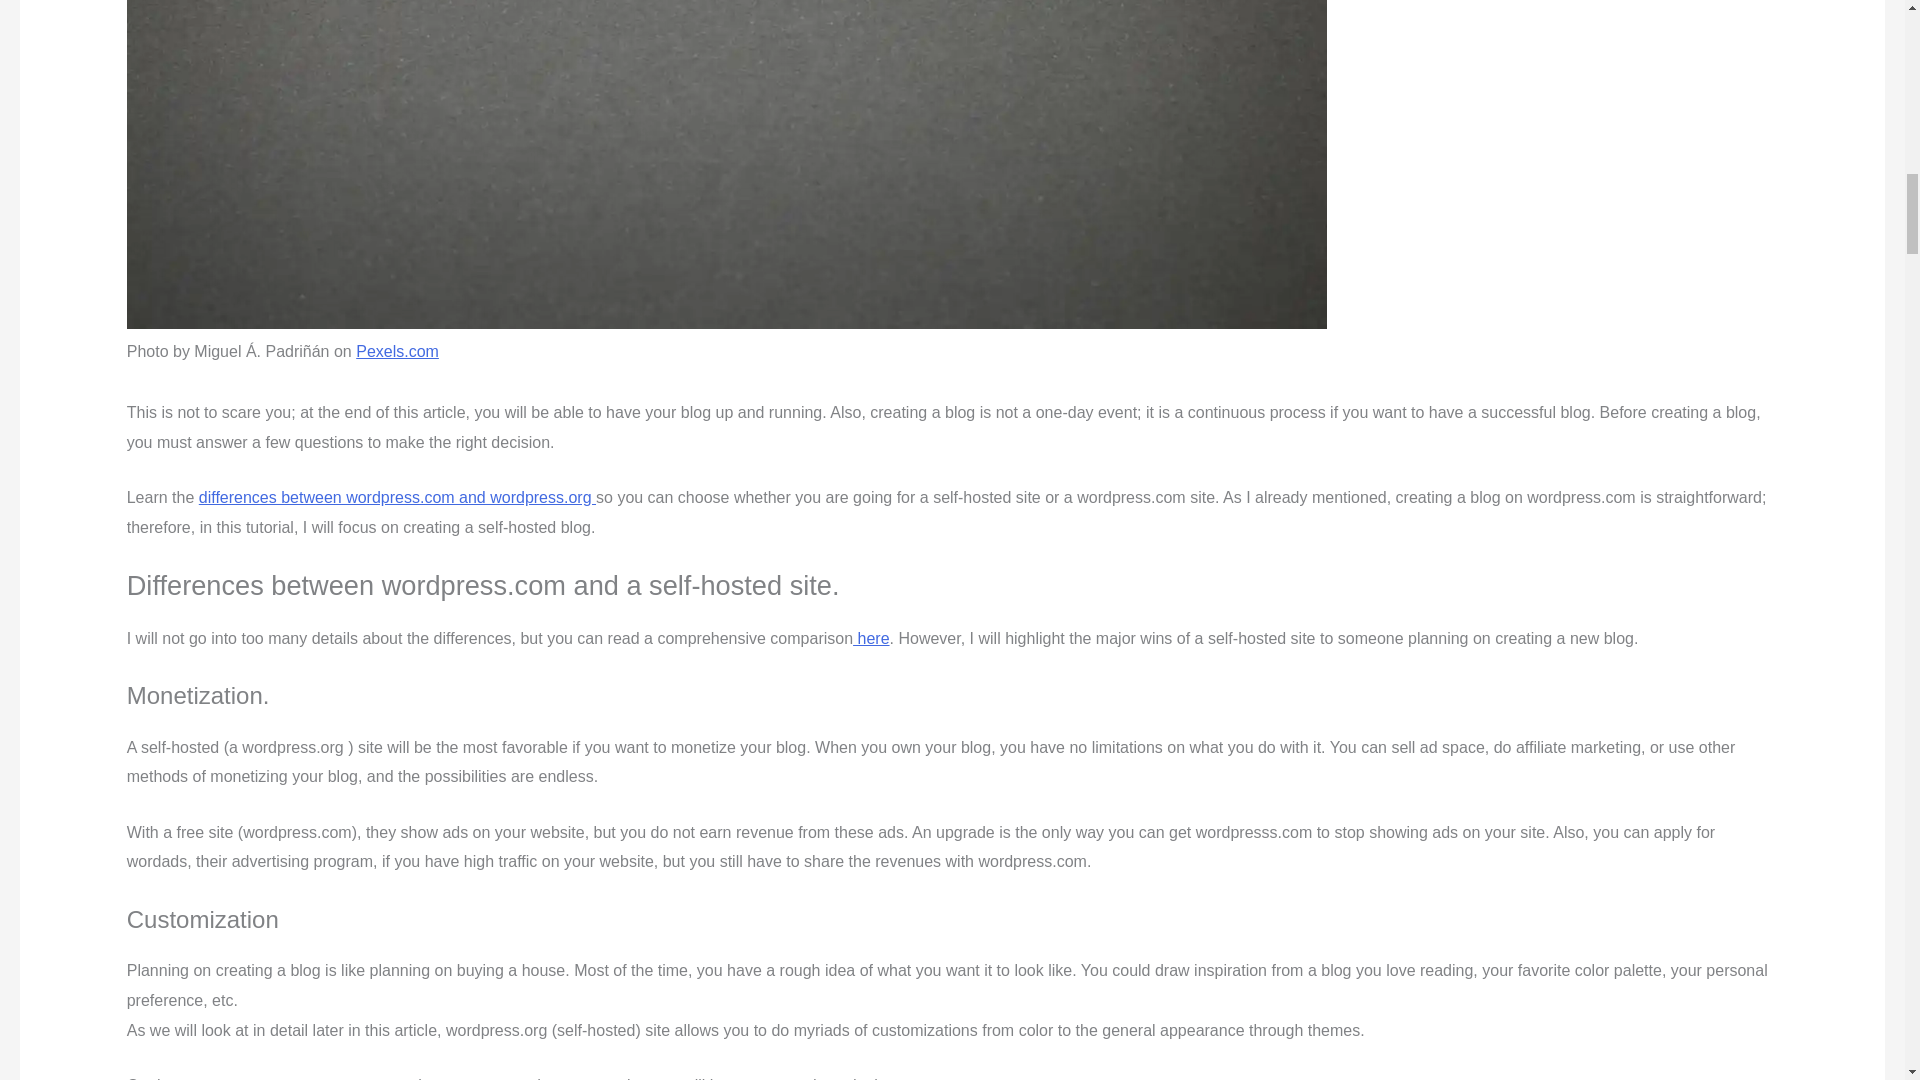 The height and width of the screenshot is (1080, 1920). Describe the element at coordinates (870, 638) in the screenshot. I see `here` at that location.